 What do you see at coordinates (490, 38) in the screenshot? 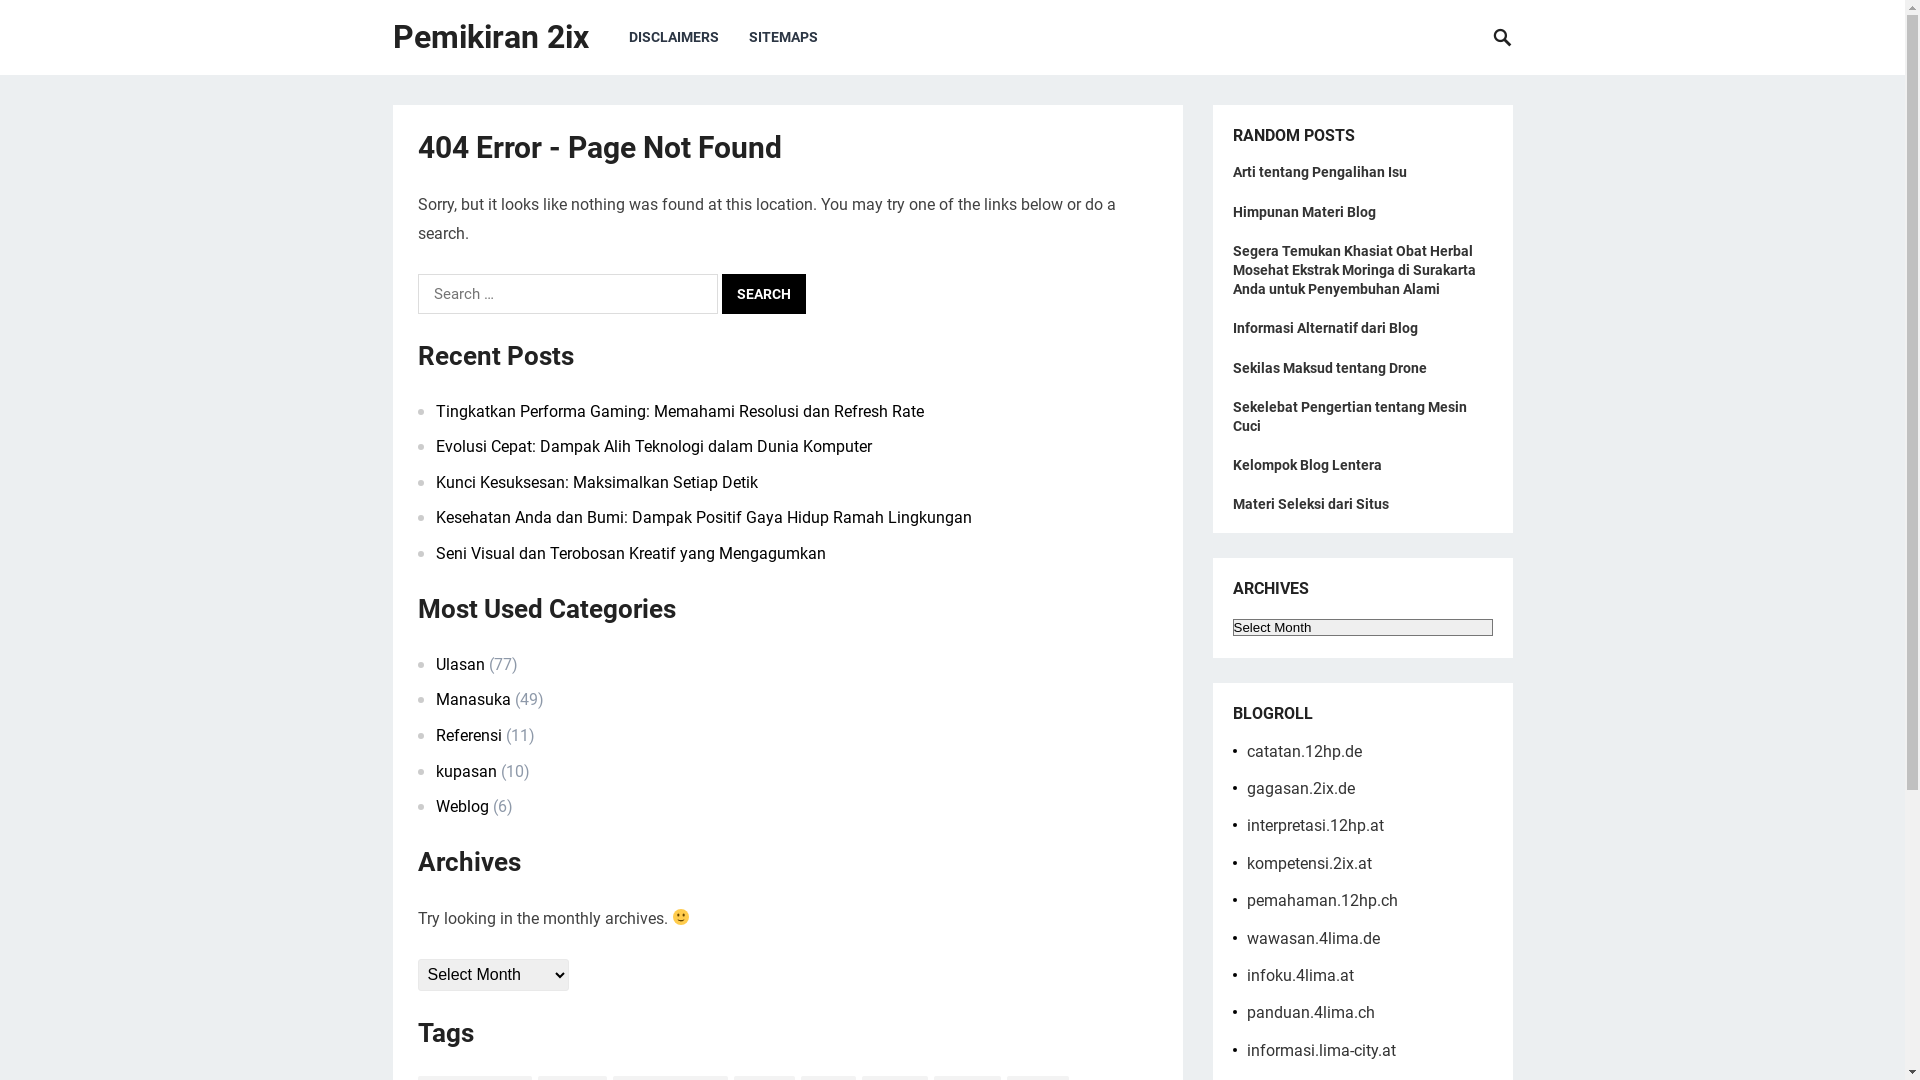
I see `Pemikiran 2ix` at bounding box center [490, 38].